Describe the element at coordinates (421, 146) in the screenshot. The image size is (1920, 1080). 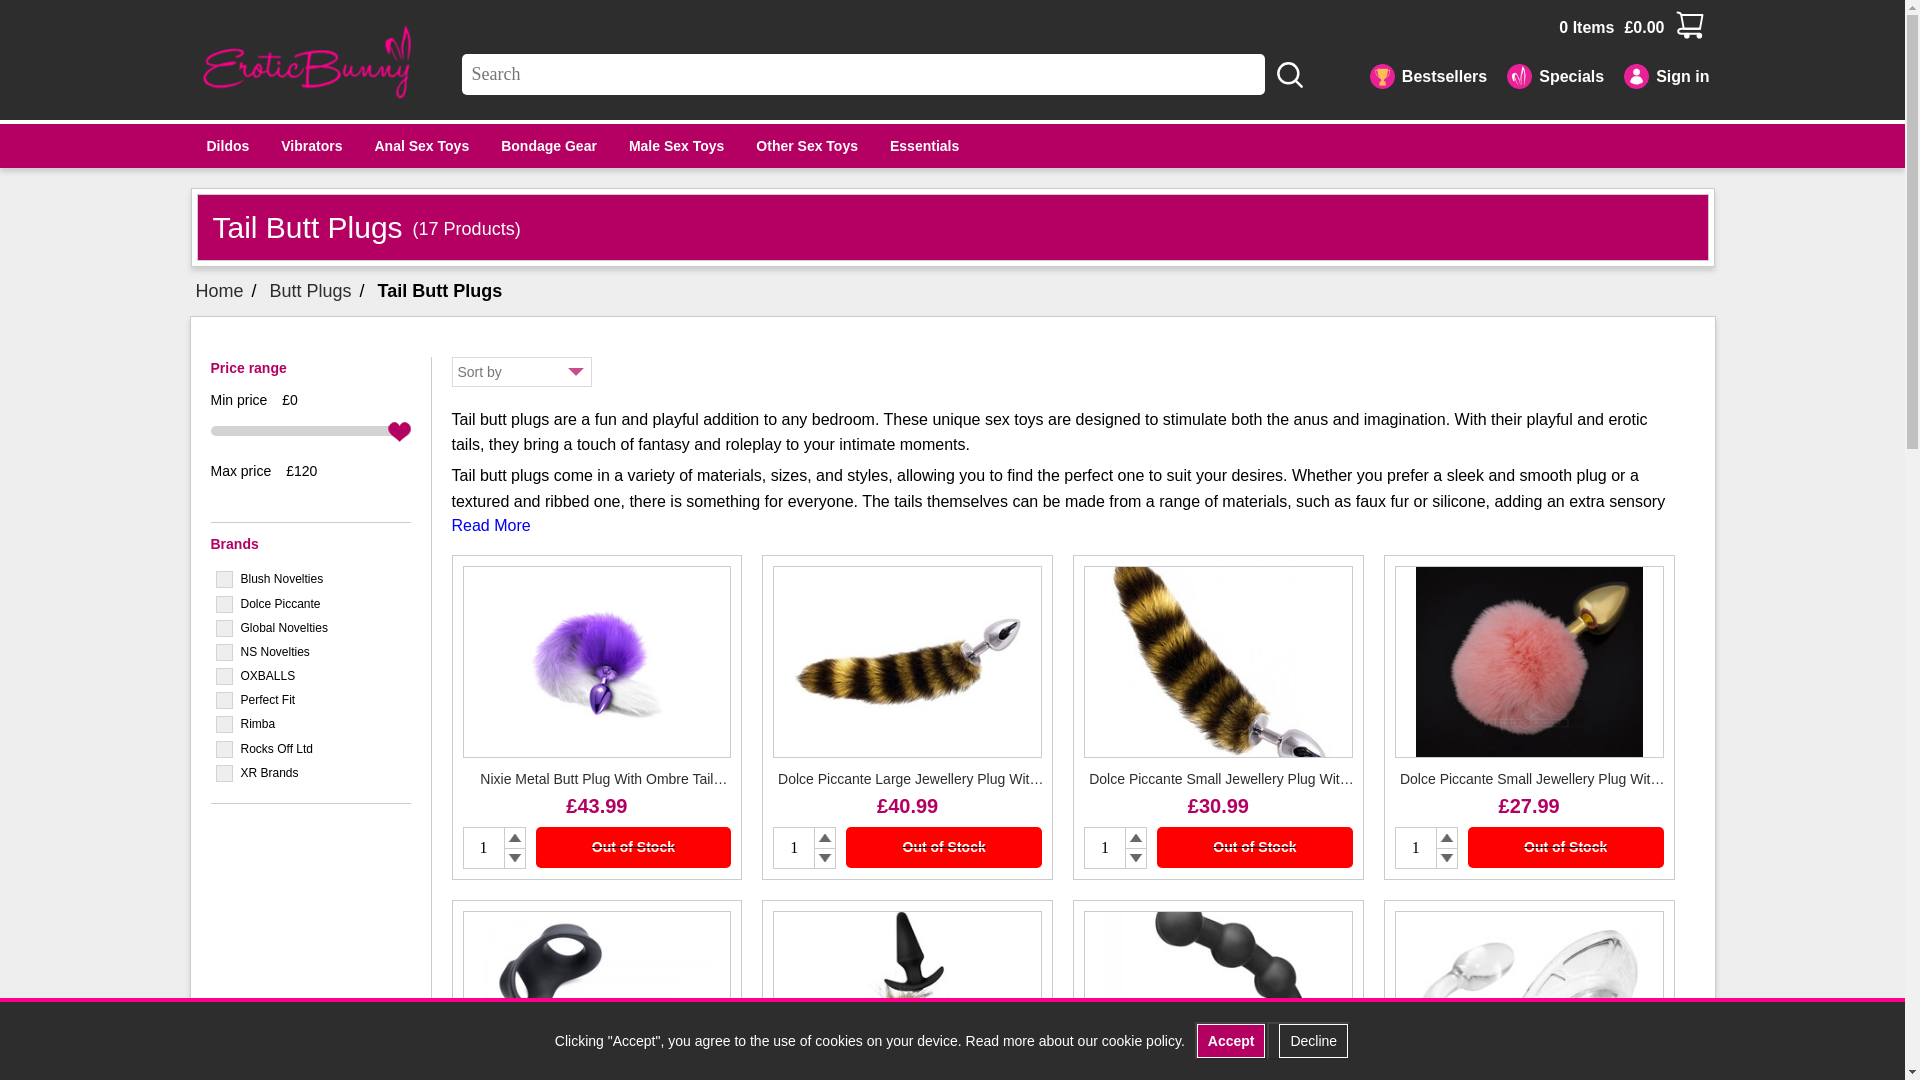
I see `Anal Sex Toys` at that location.